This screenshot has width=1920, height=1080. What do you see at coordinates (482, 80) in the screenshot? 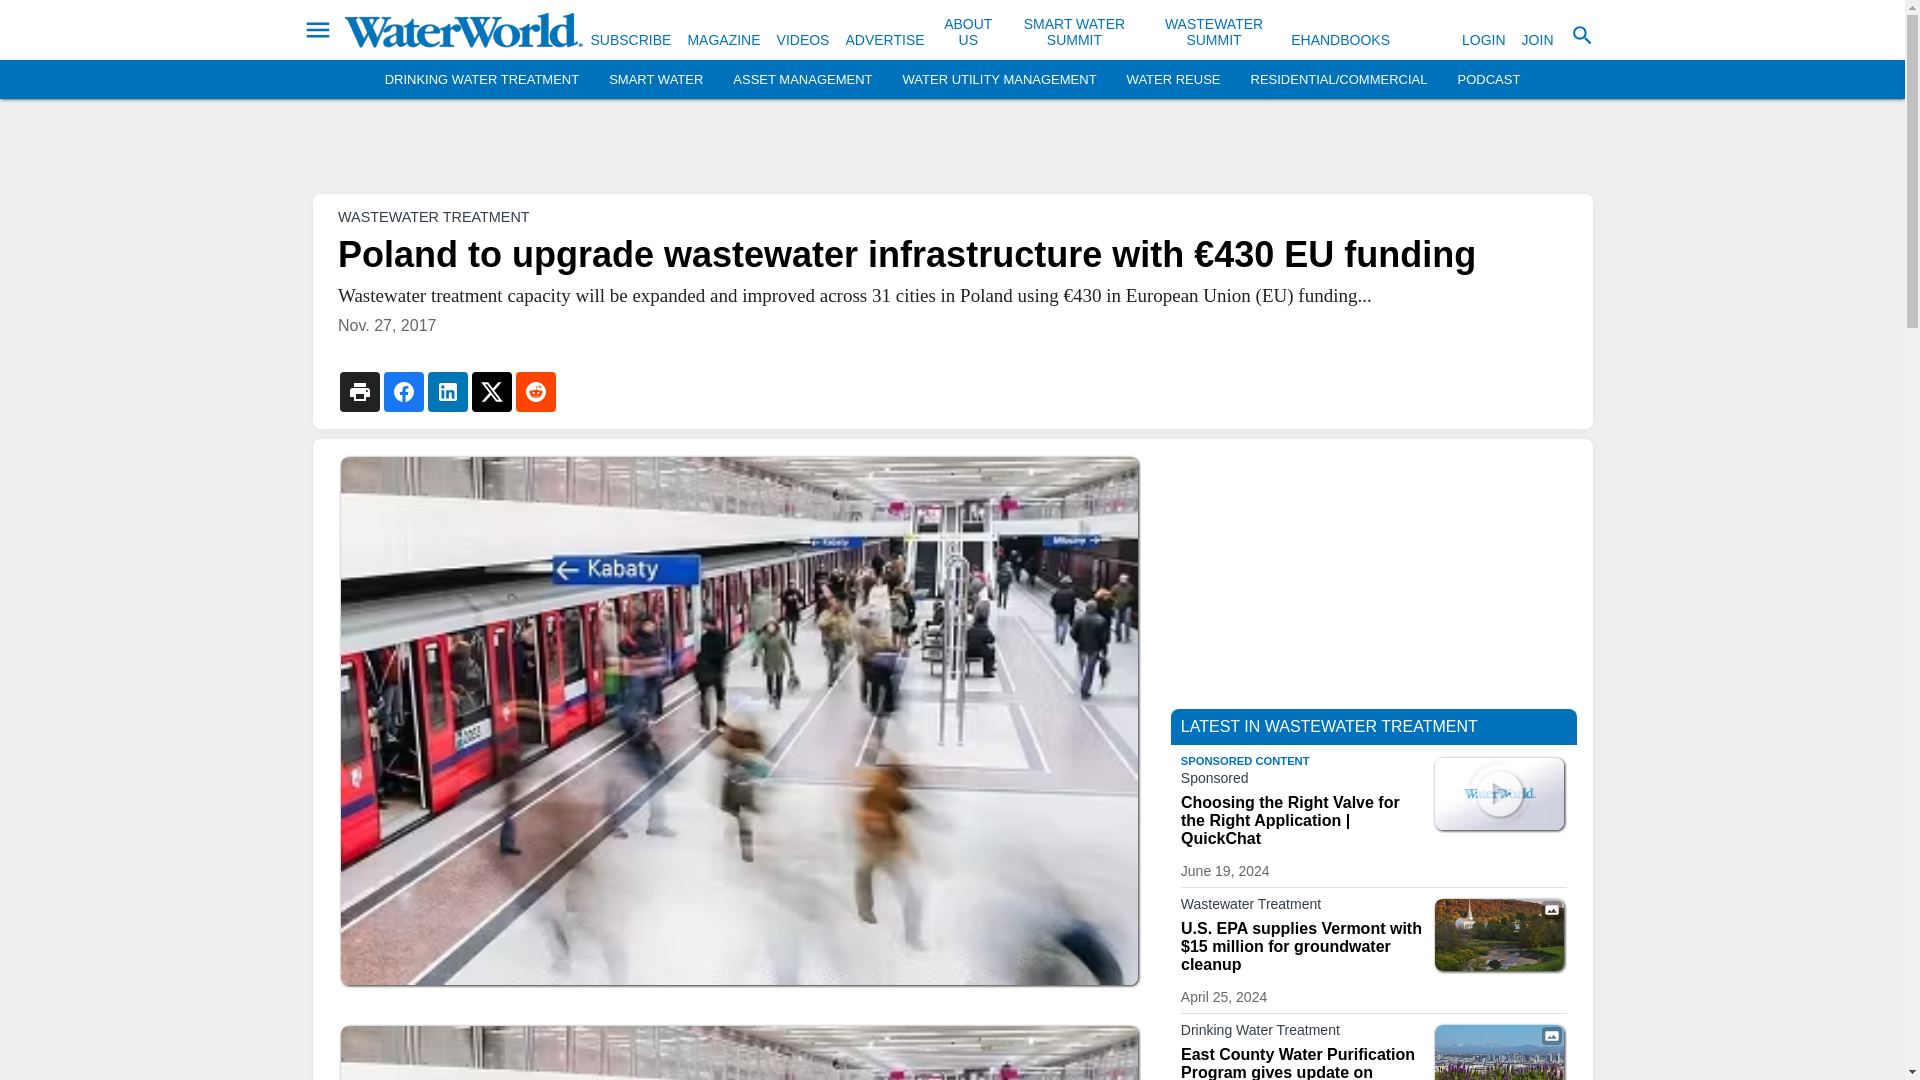
I see `DRINKING WATER TREATMENT` at bounding box center [482, 80].